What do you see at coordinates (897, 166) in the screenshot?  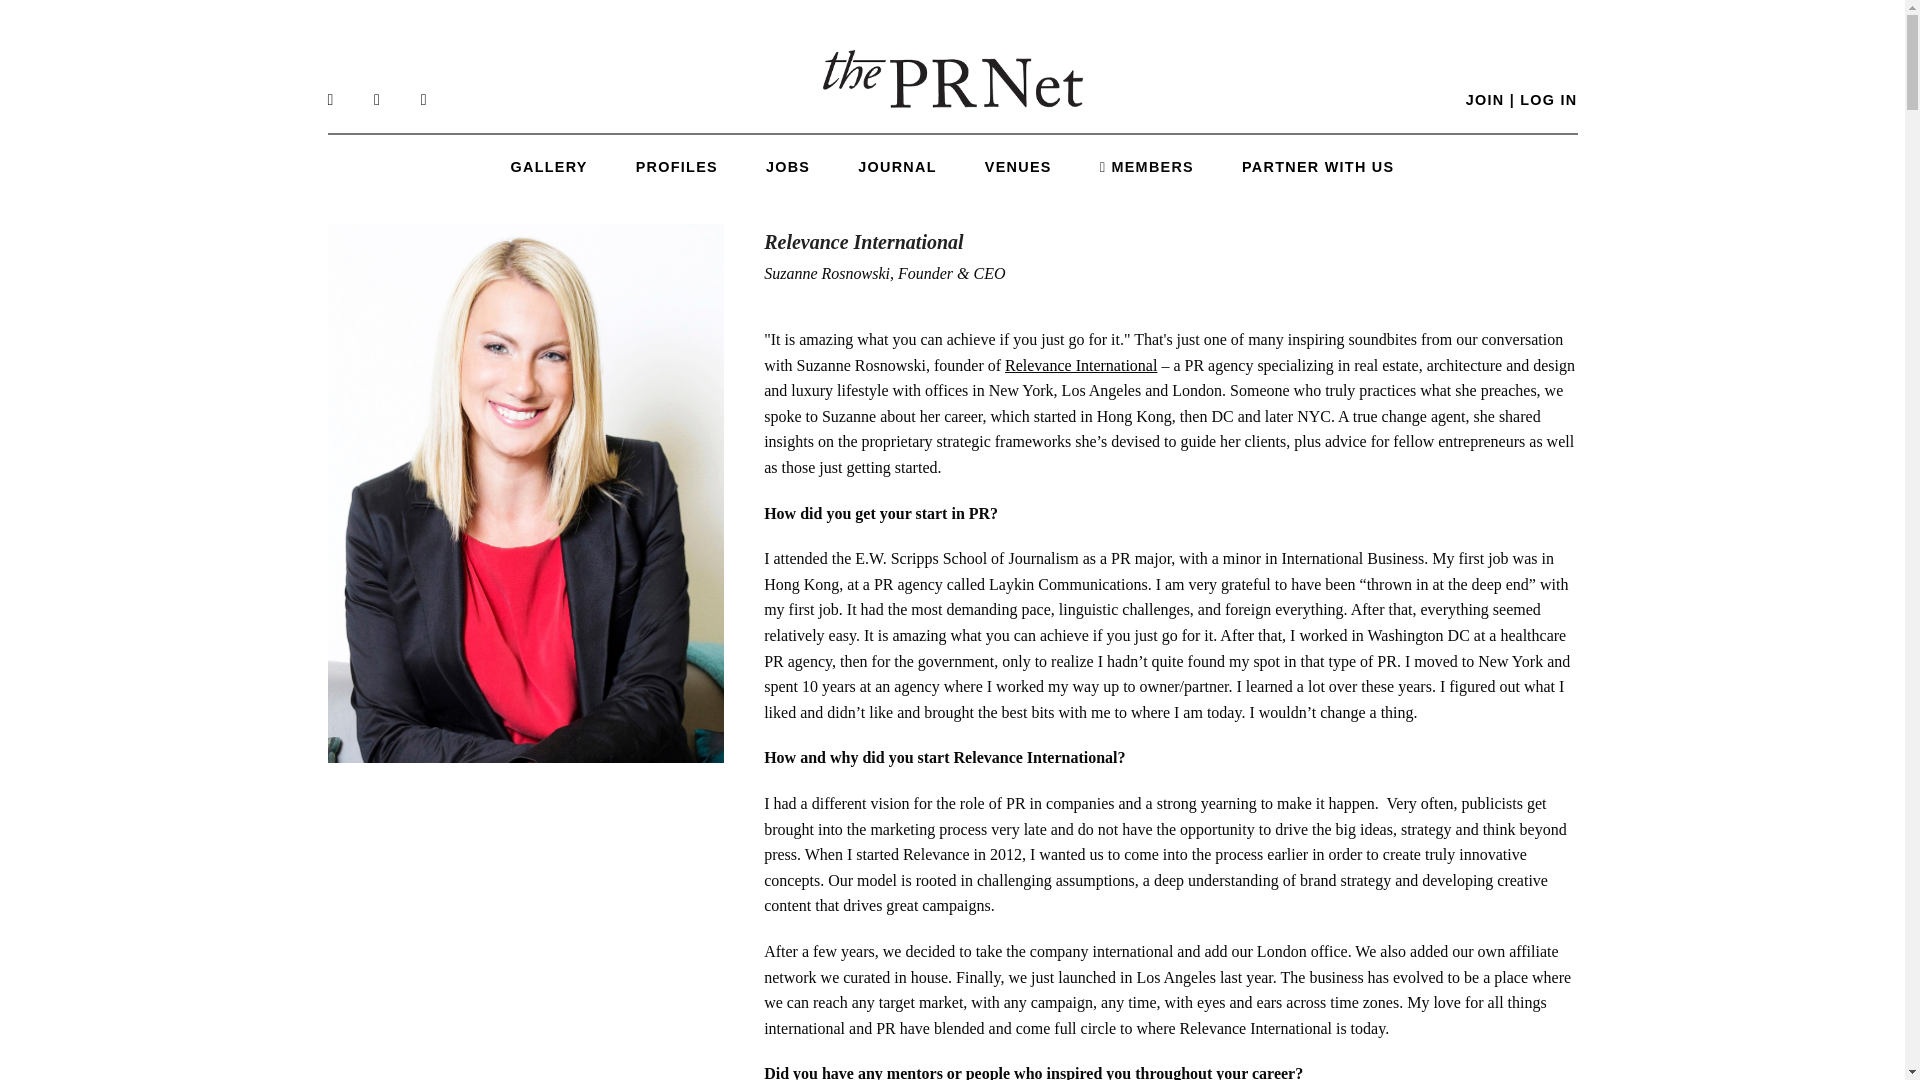 I see `JOURNAL` at bounding box center [897, 166].